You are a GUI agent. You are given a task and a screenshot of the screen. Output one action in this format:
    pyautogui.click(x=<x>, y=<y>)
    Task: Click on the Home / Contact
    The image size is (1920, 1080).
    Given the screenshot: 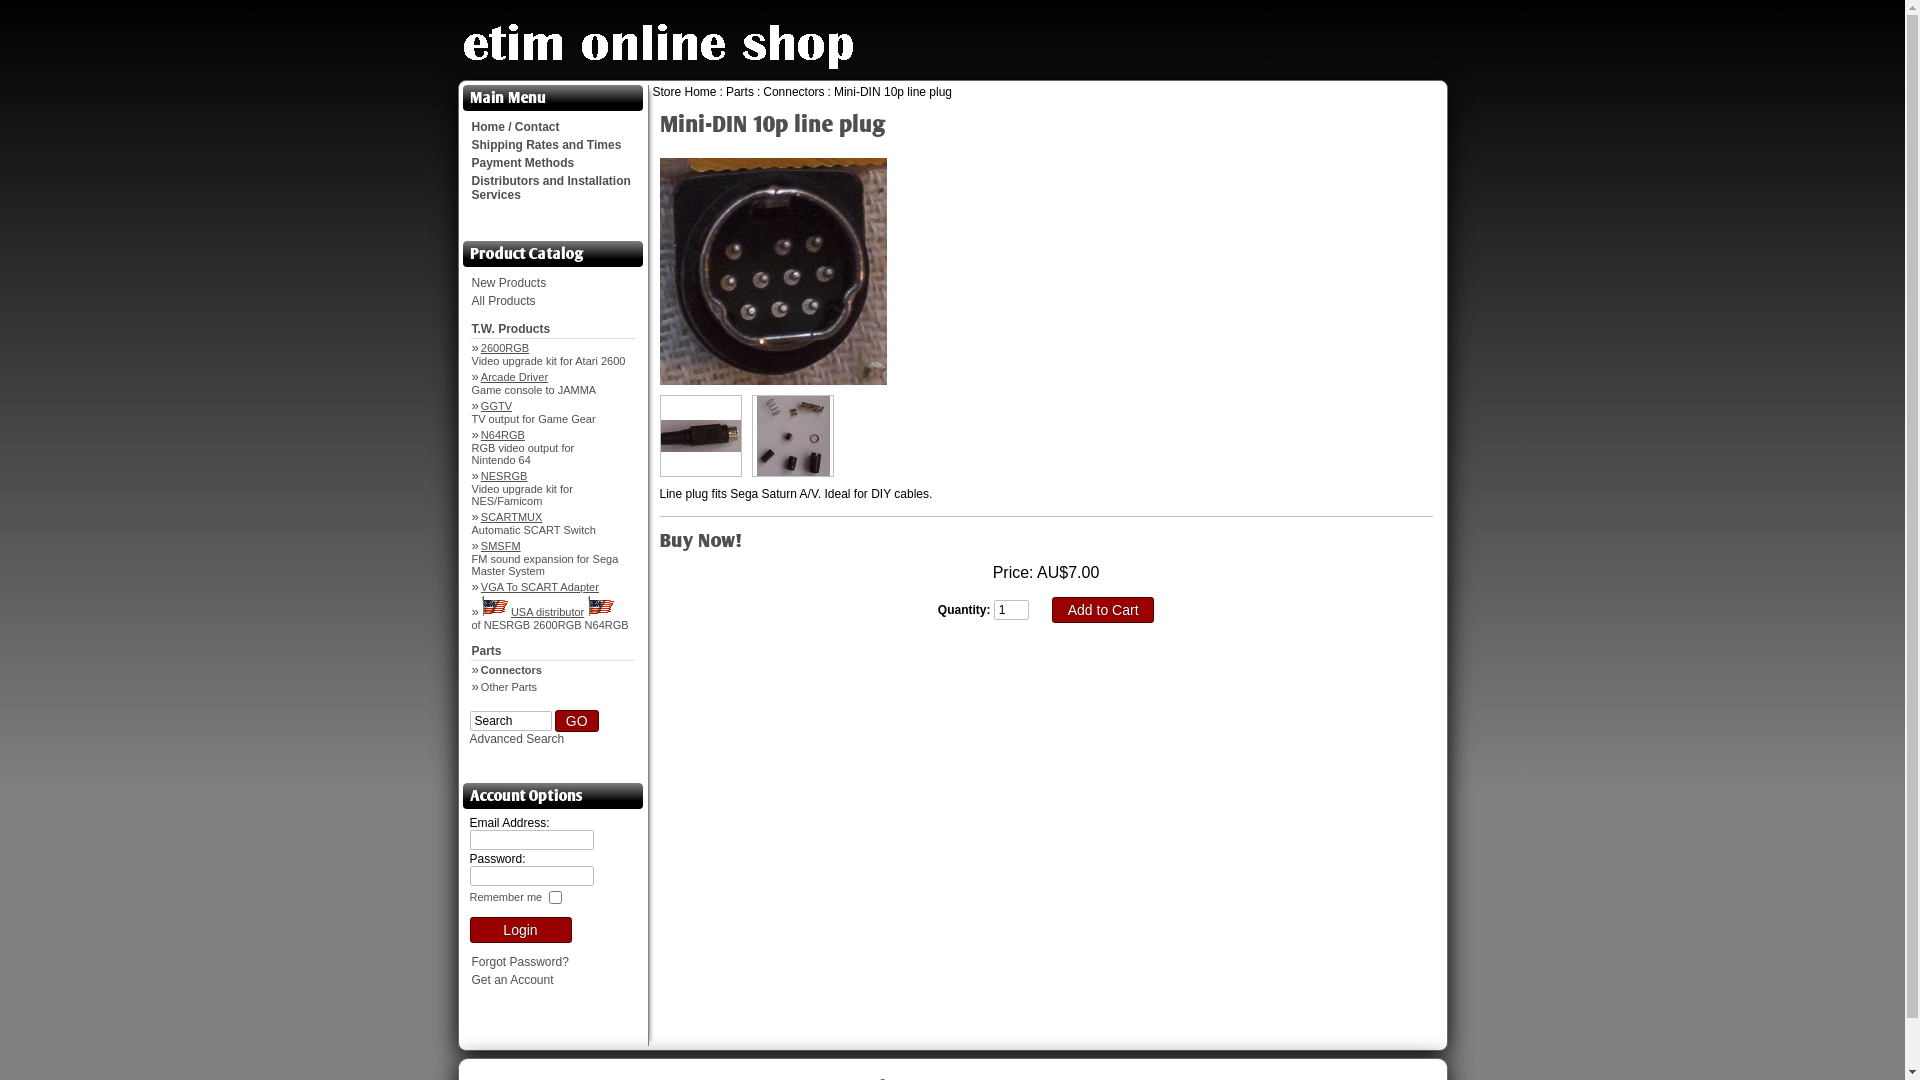 What is the action you would take?
    pyautogui.click(x=553, y=127)
    